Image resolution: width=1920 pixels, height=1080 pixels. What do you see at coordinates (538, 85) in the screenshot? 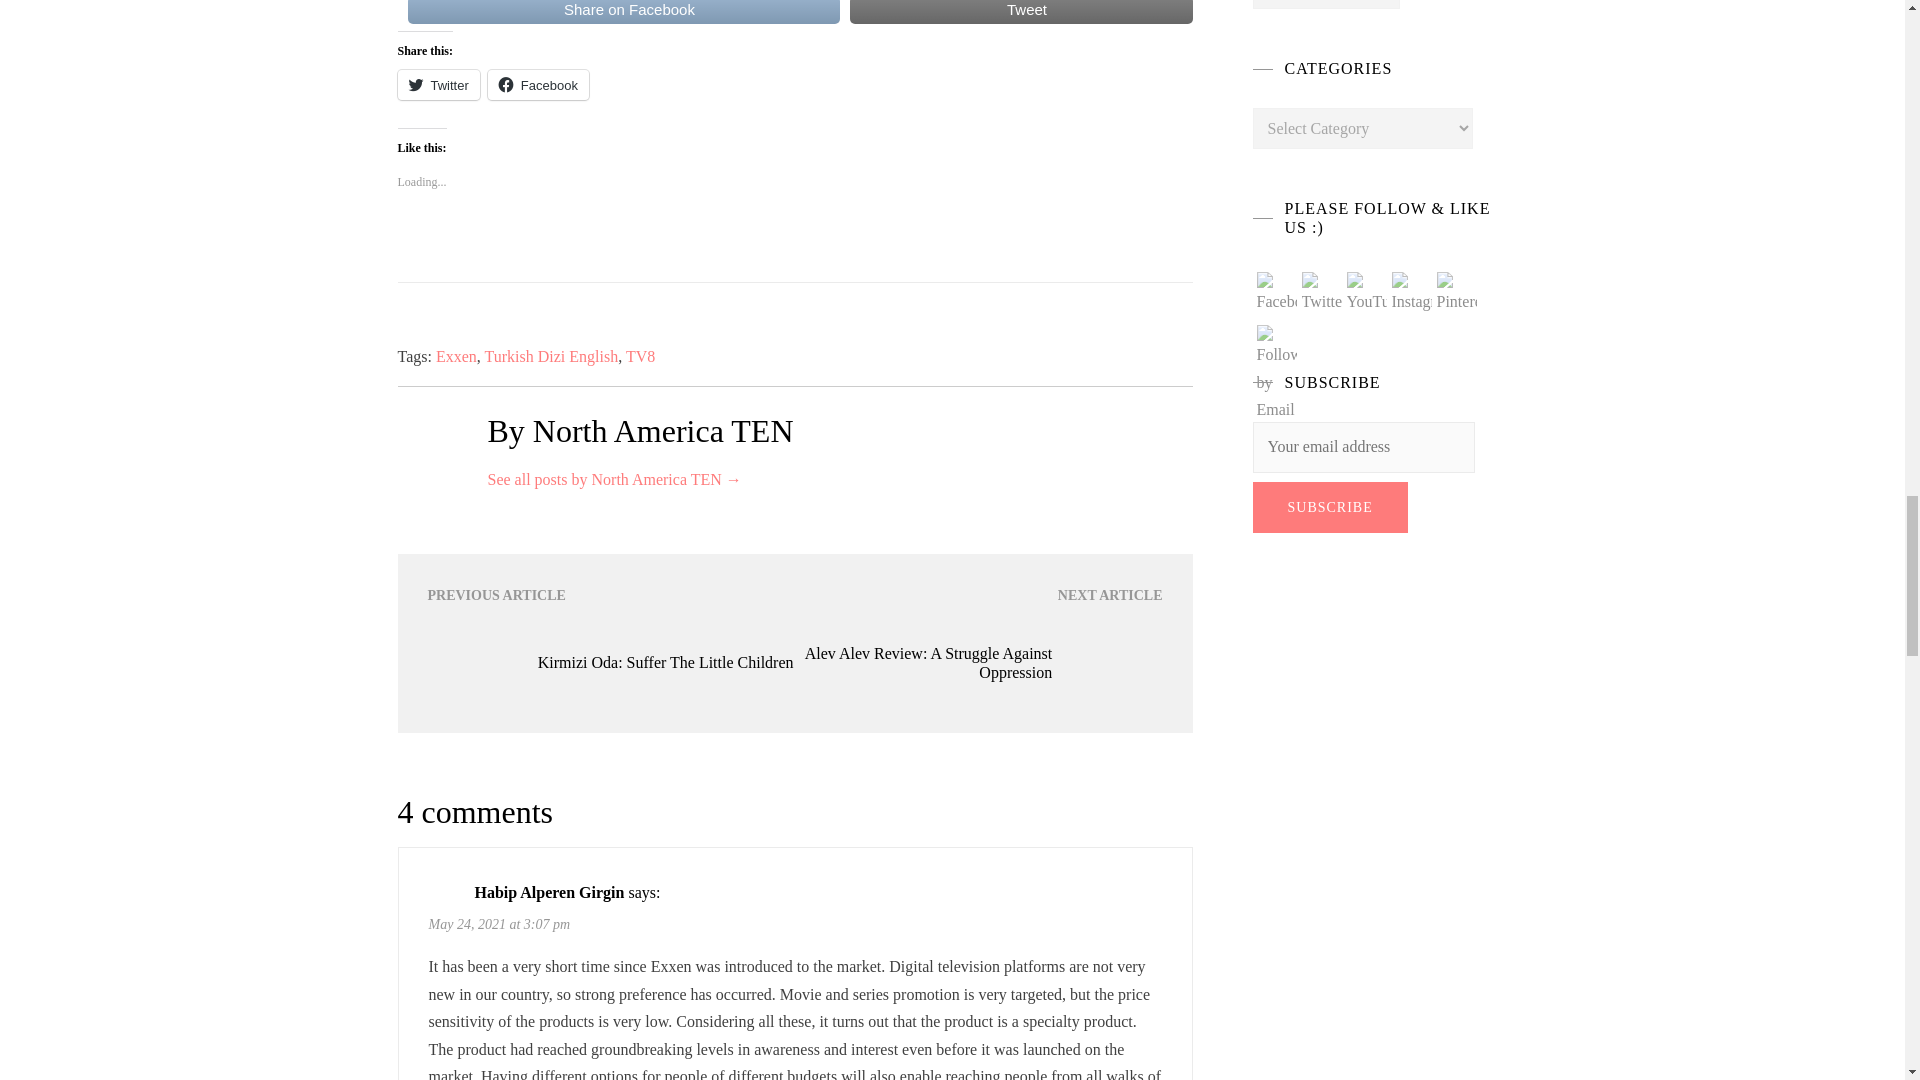
I see `Click to share on Facebook` at bounding box center [538, 85].